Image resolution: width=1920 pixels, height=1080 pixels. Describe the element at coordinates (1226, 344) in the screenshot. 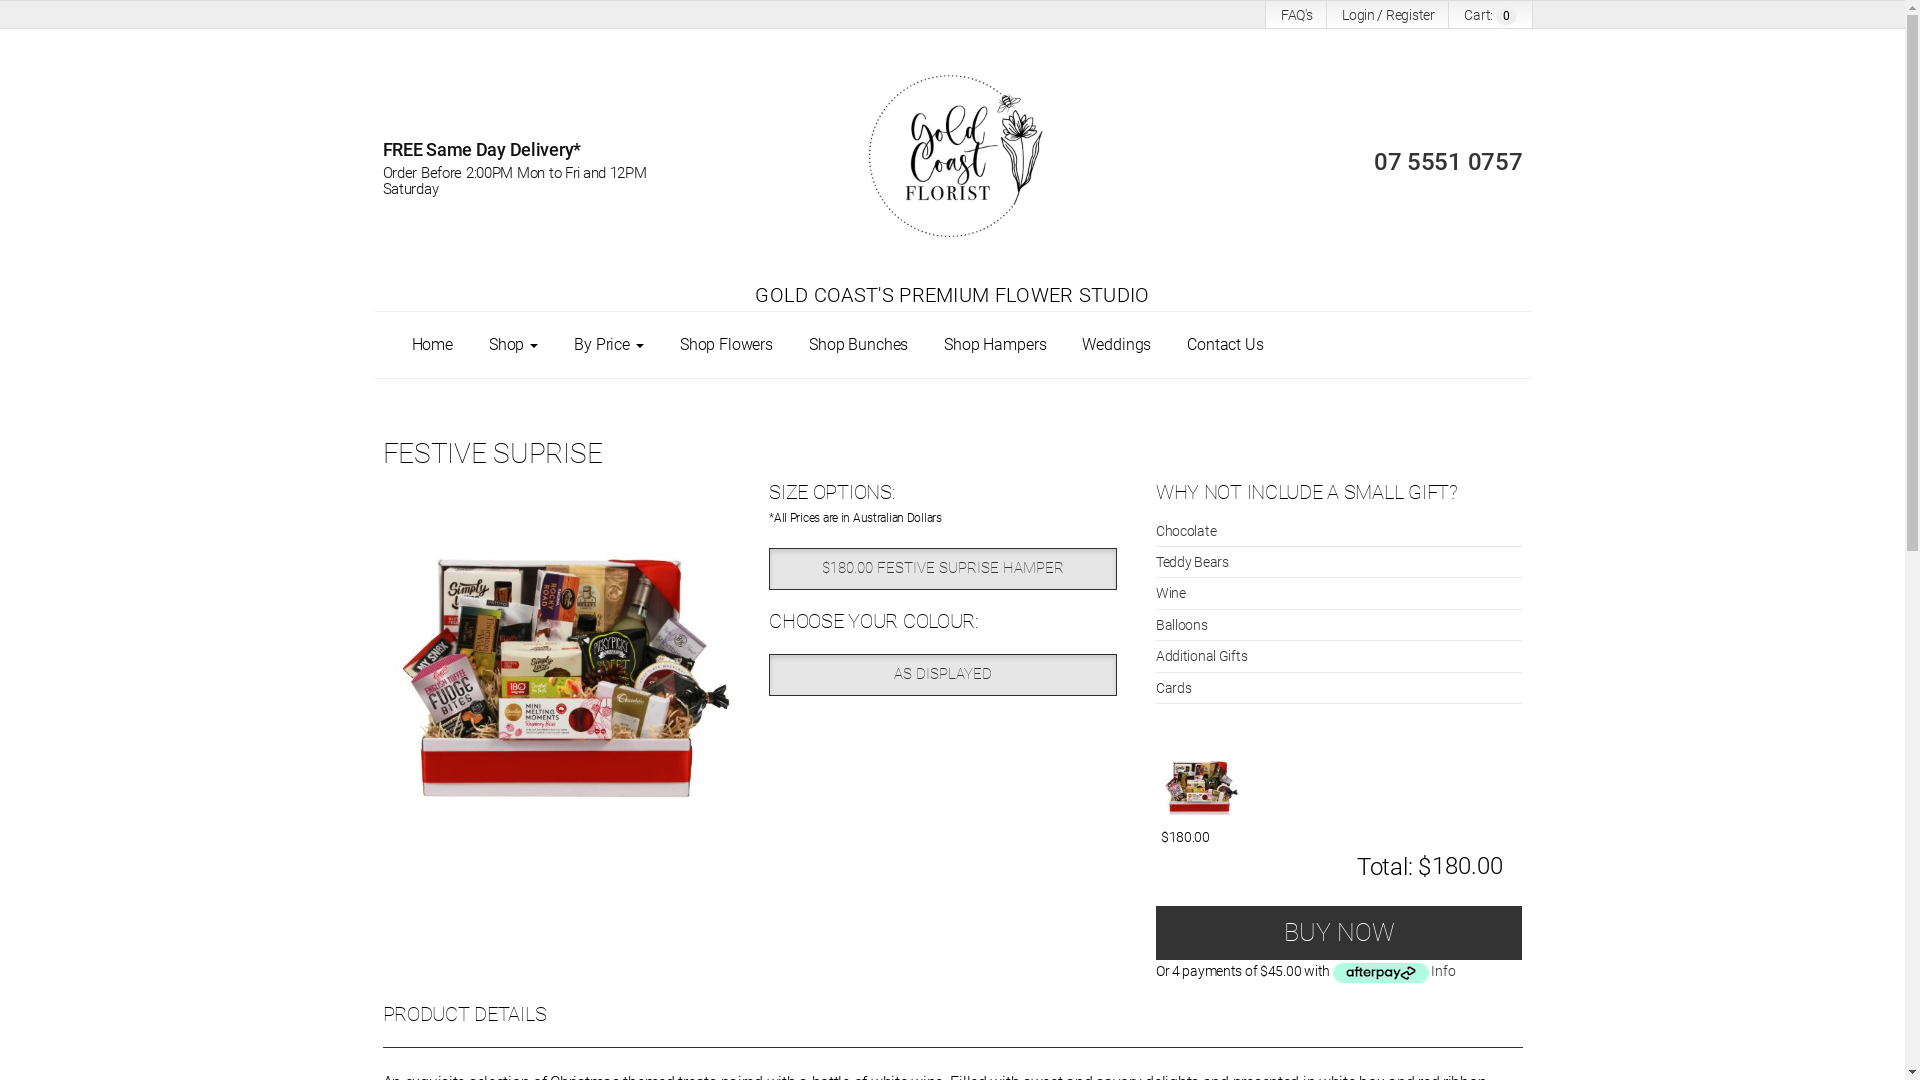

I see `Contact Us` at that location.